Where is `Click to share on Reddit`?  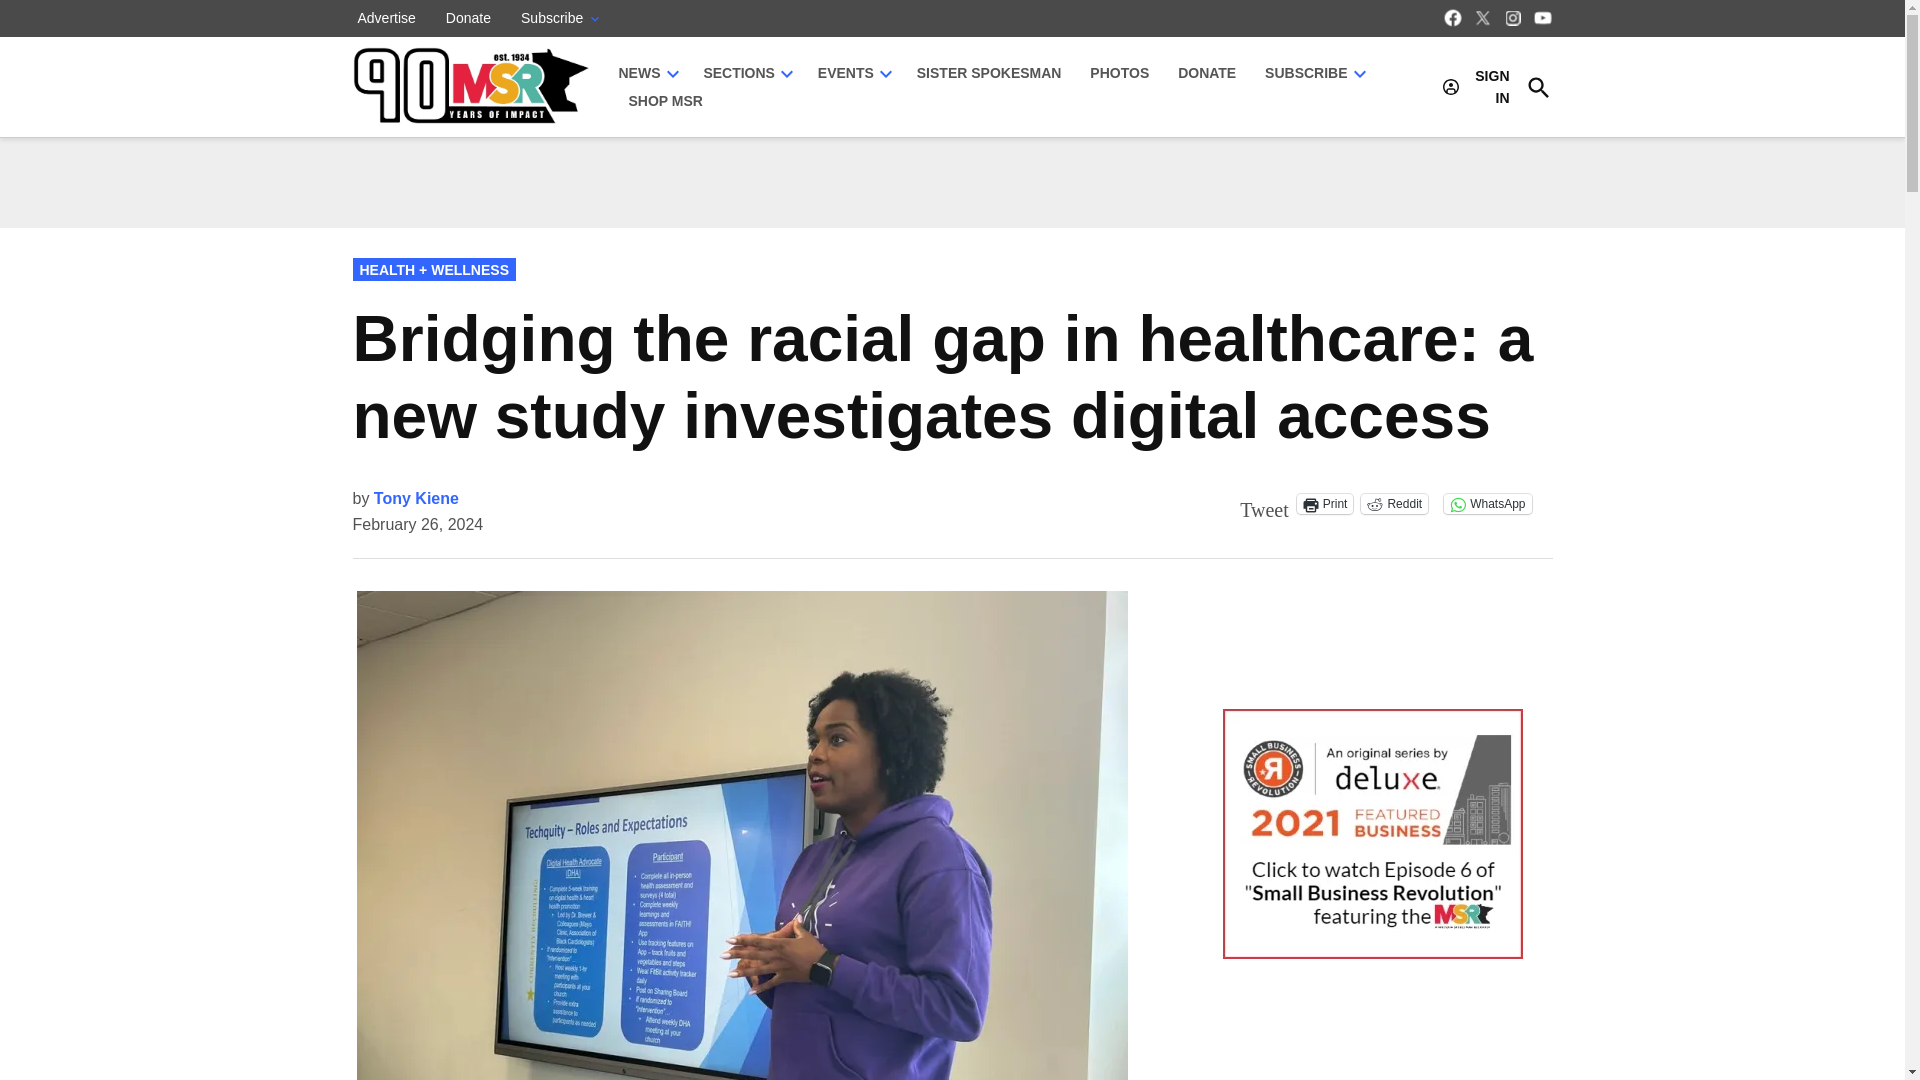
Click to share on Reddit is located at coordinates (1394, 504).